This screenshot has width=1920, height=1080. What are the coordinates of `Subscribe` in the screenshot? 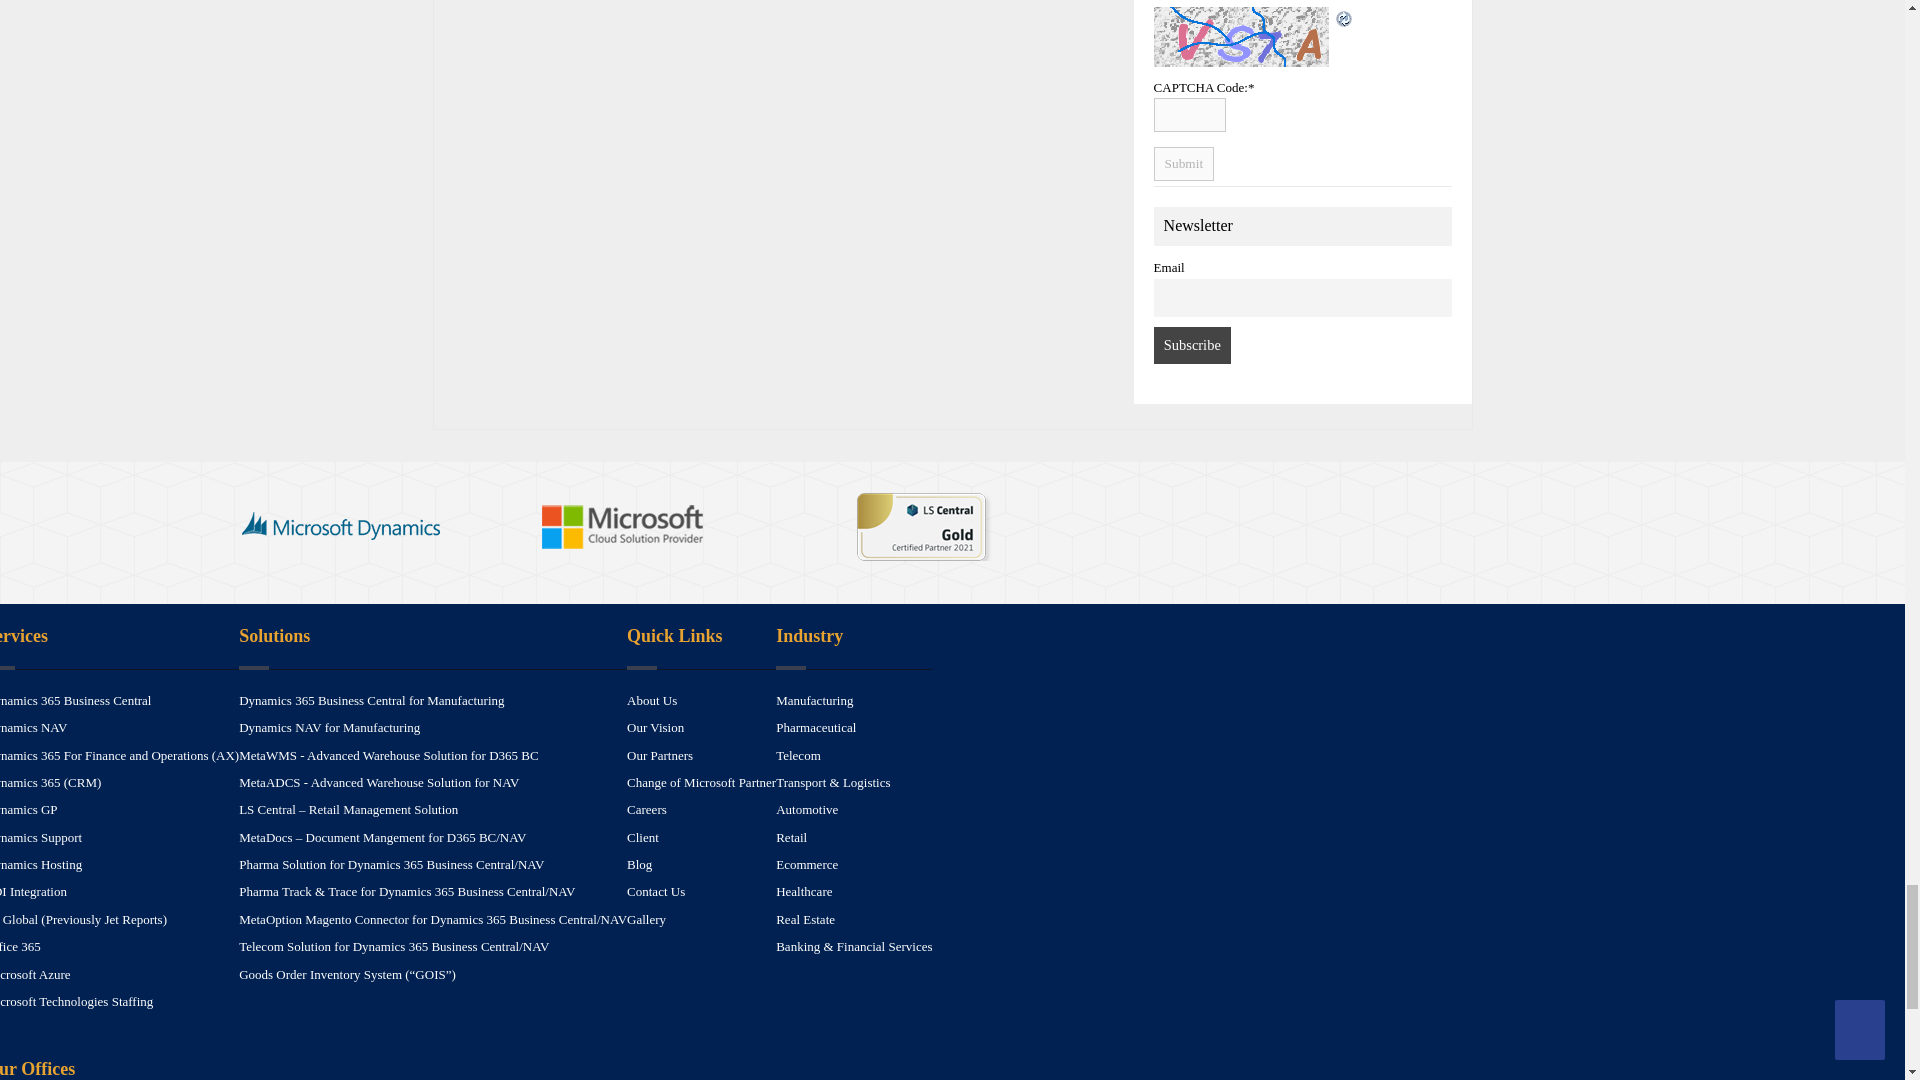 It's located at (1192, 345).